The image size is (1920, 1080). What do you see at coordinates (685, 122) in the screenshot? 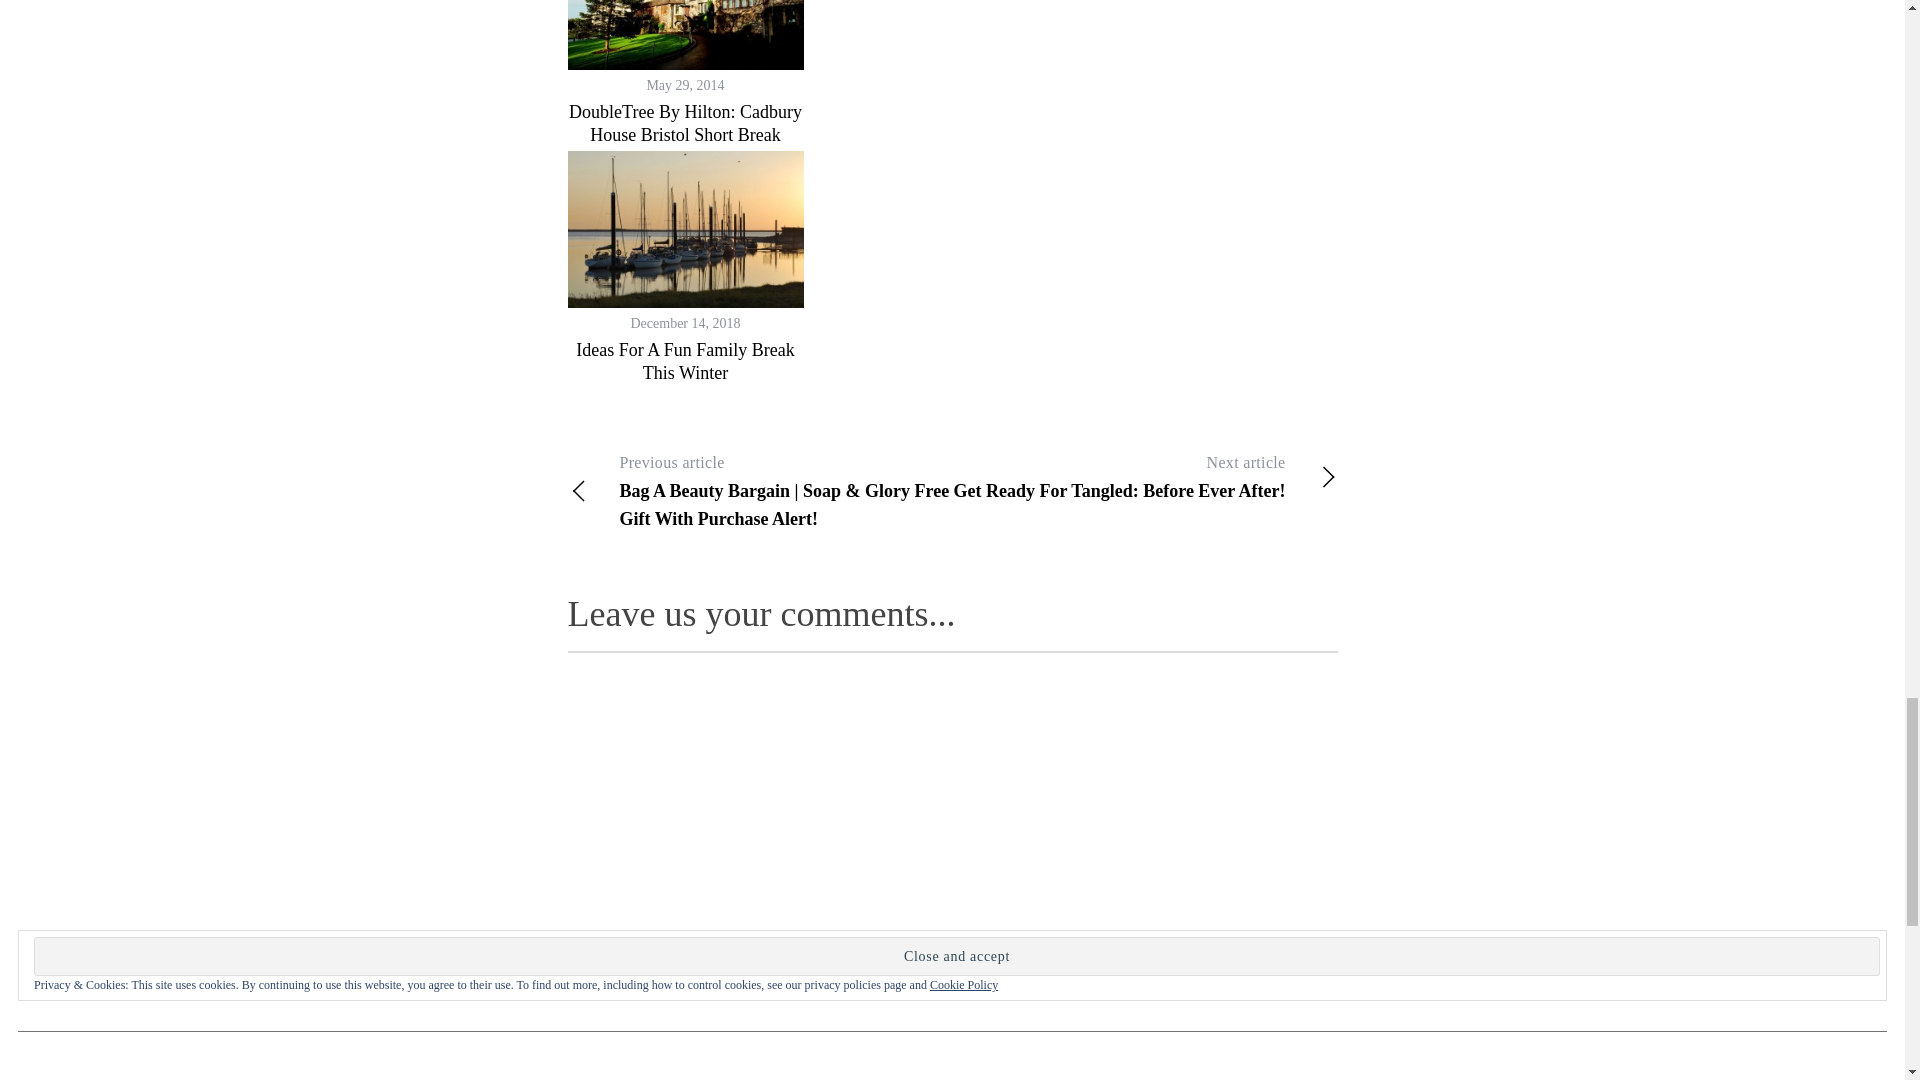
I see `DoubleTree By Hilton: Cadbury House Bristol Short Break` at bounding box center [685, 122].